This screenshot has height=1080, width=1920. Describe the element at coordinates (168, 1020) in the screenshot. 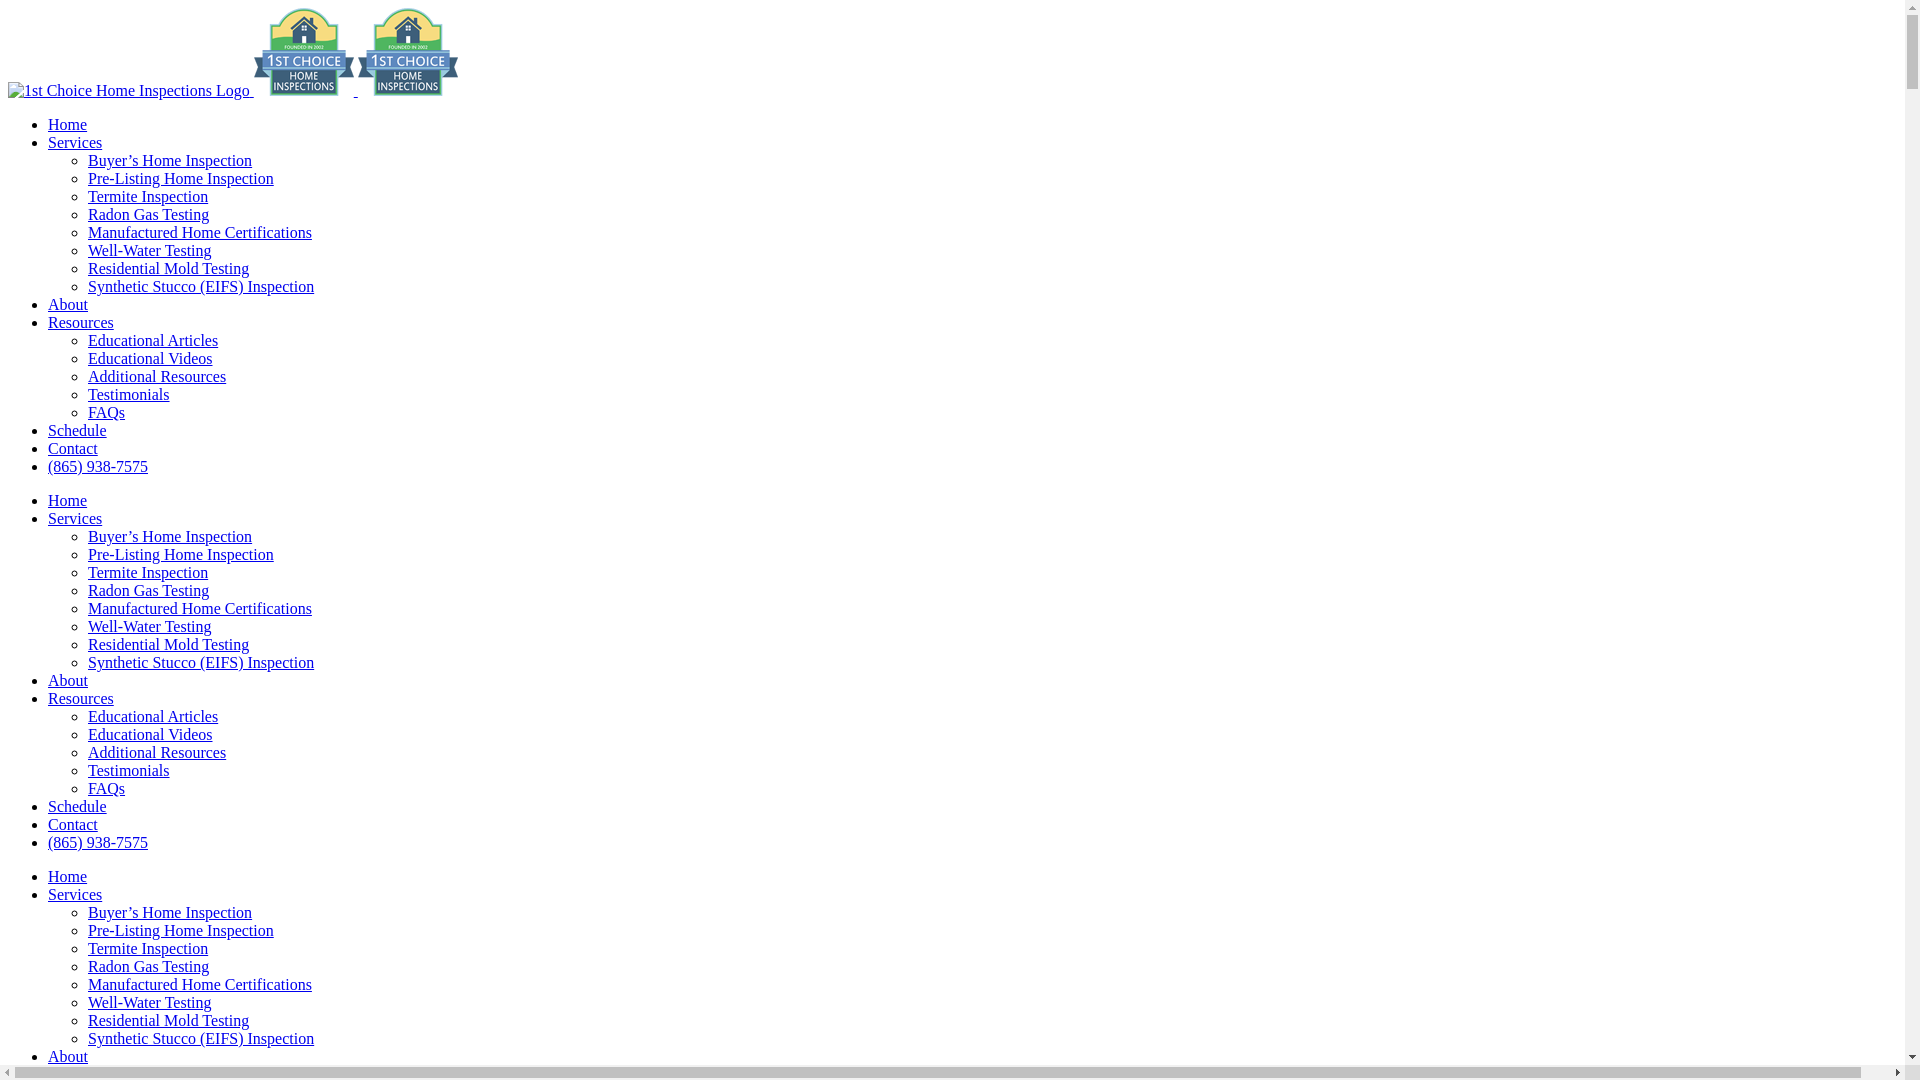

I see `Residential Mold Testing` at that location.